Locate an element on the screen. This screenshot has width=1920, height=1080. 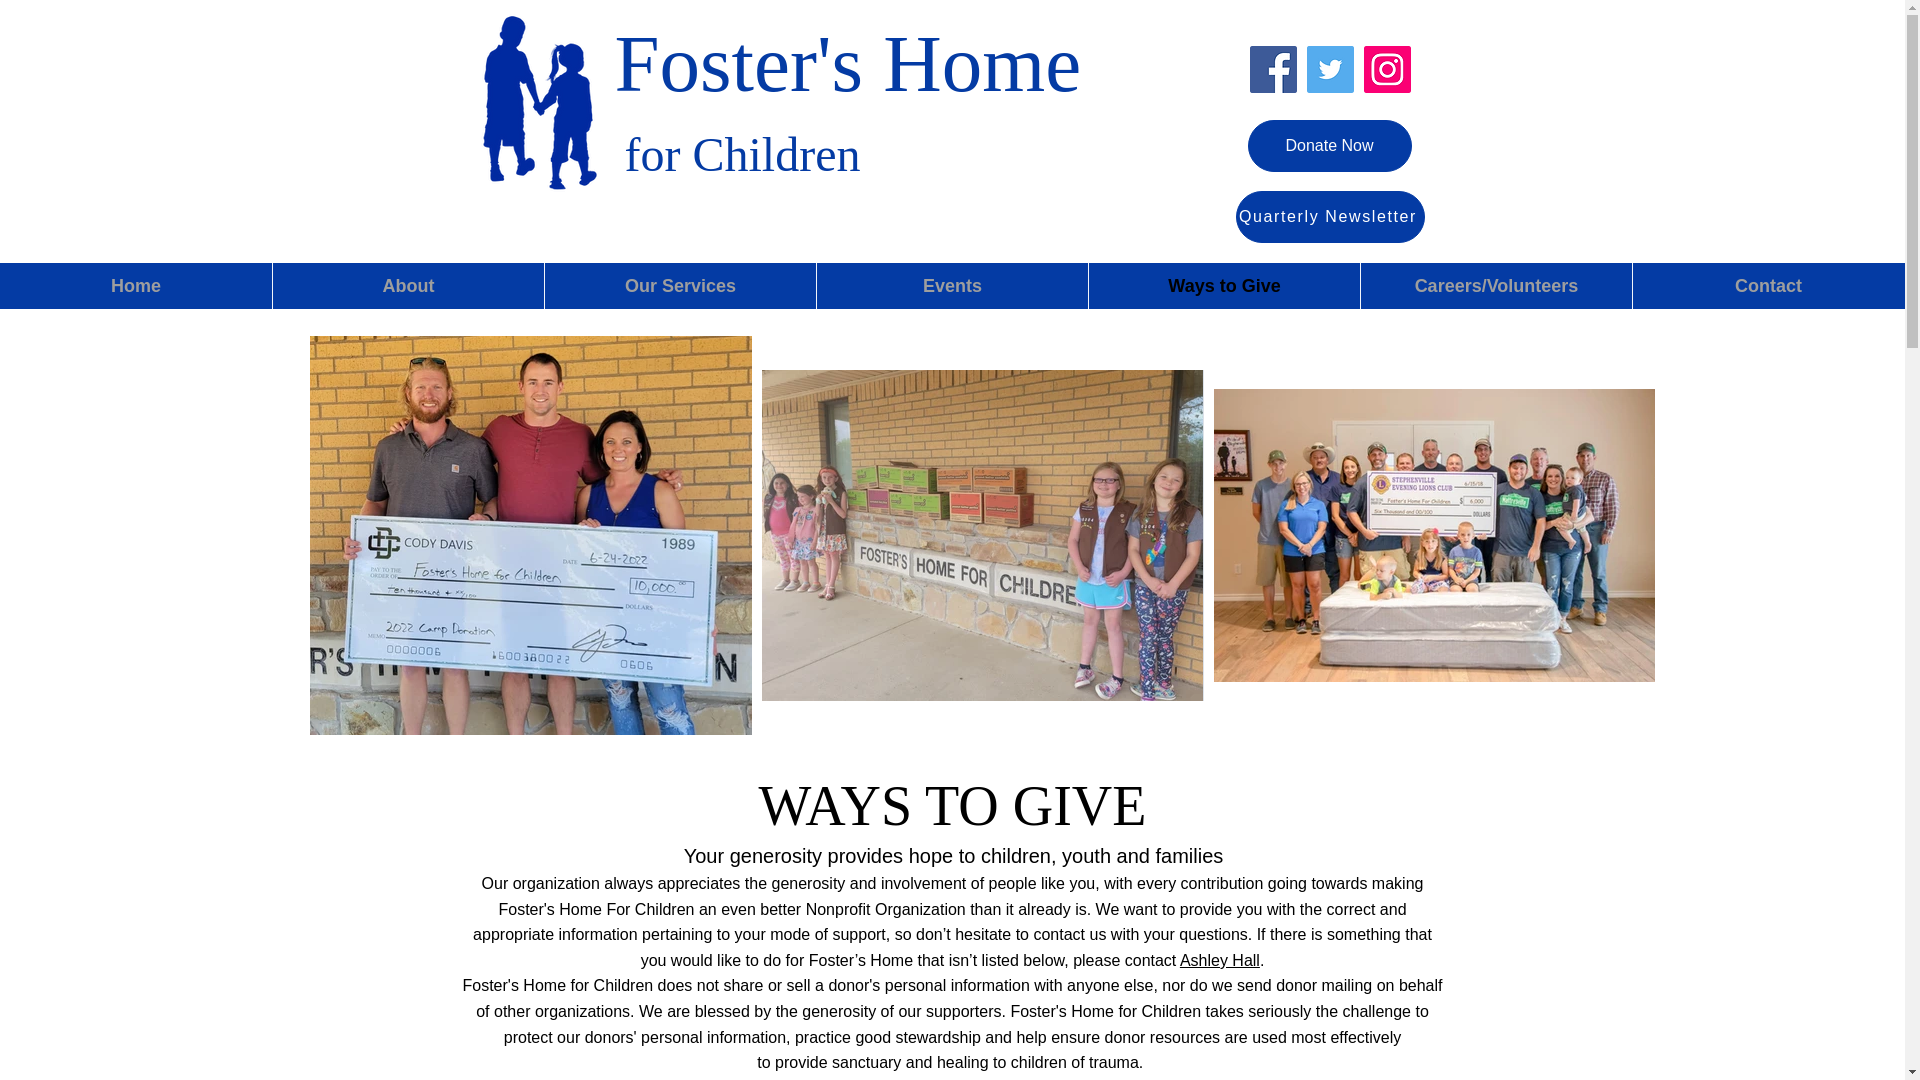
Home is located at coordinates (136, 286).